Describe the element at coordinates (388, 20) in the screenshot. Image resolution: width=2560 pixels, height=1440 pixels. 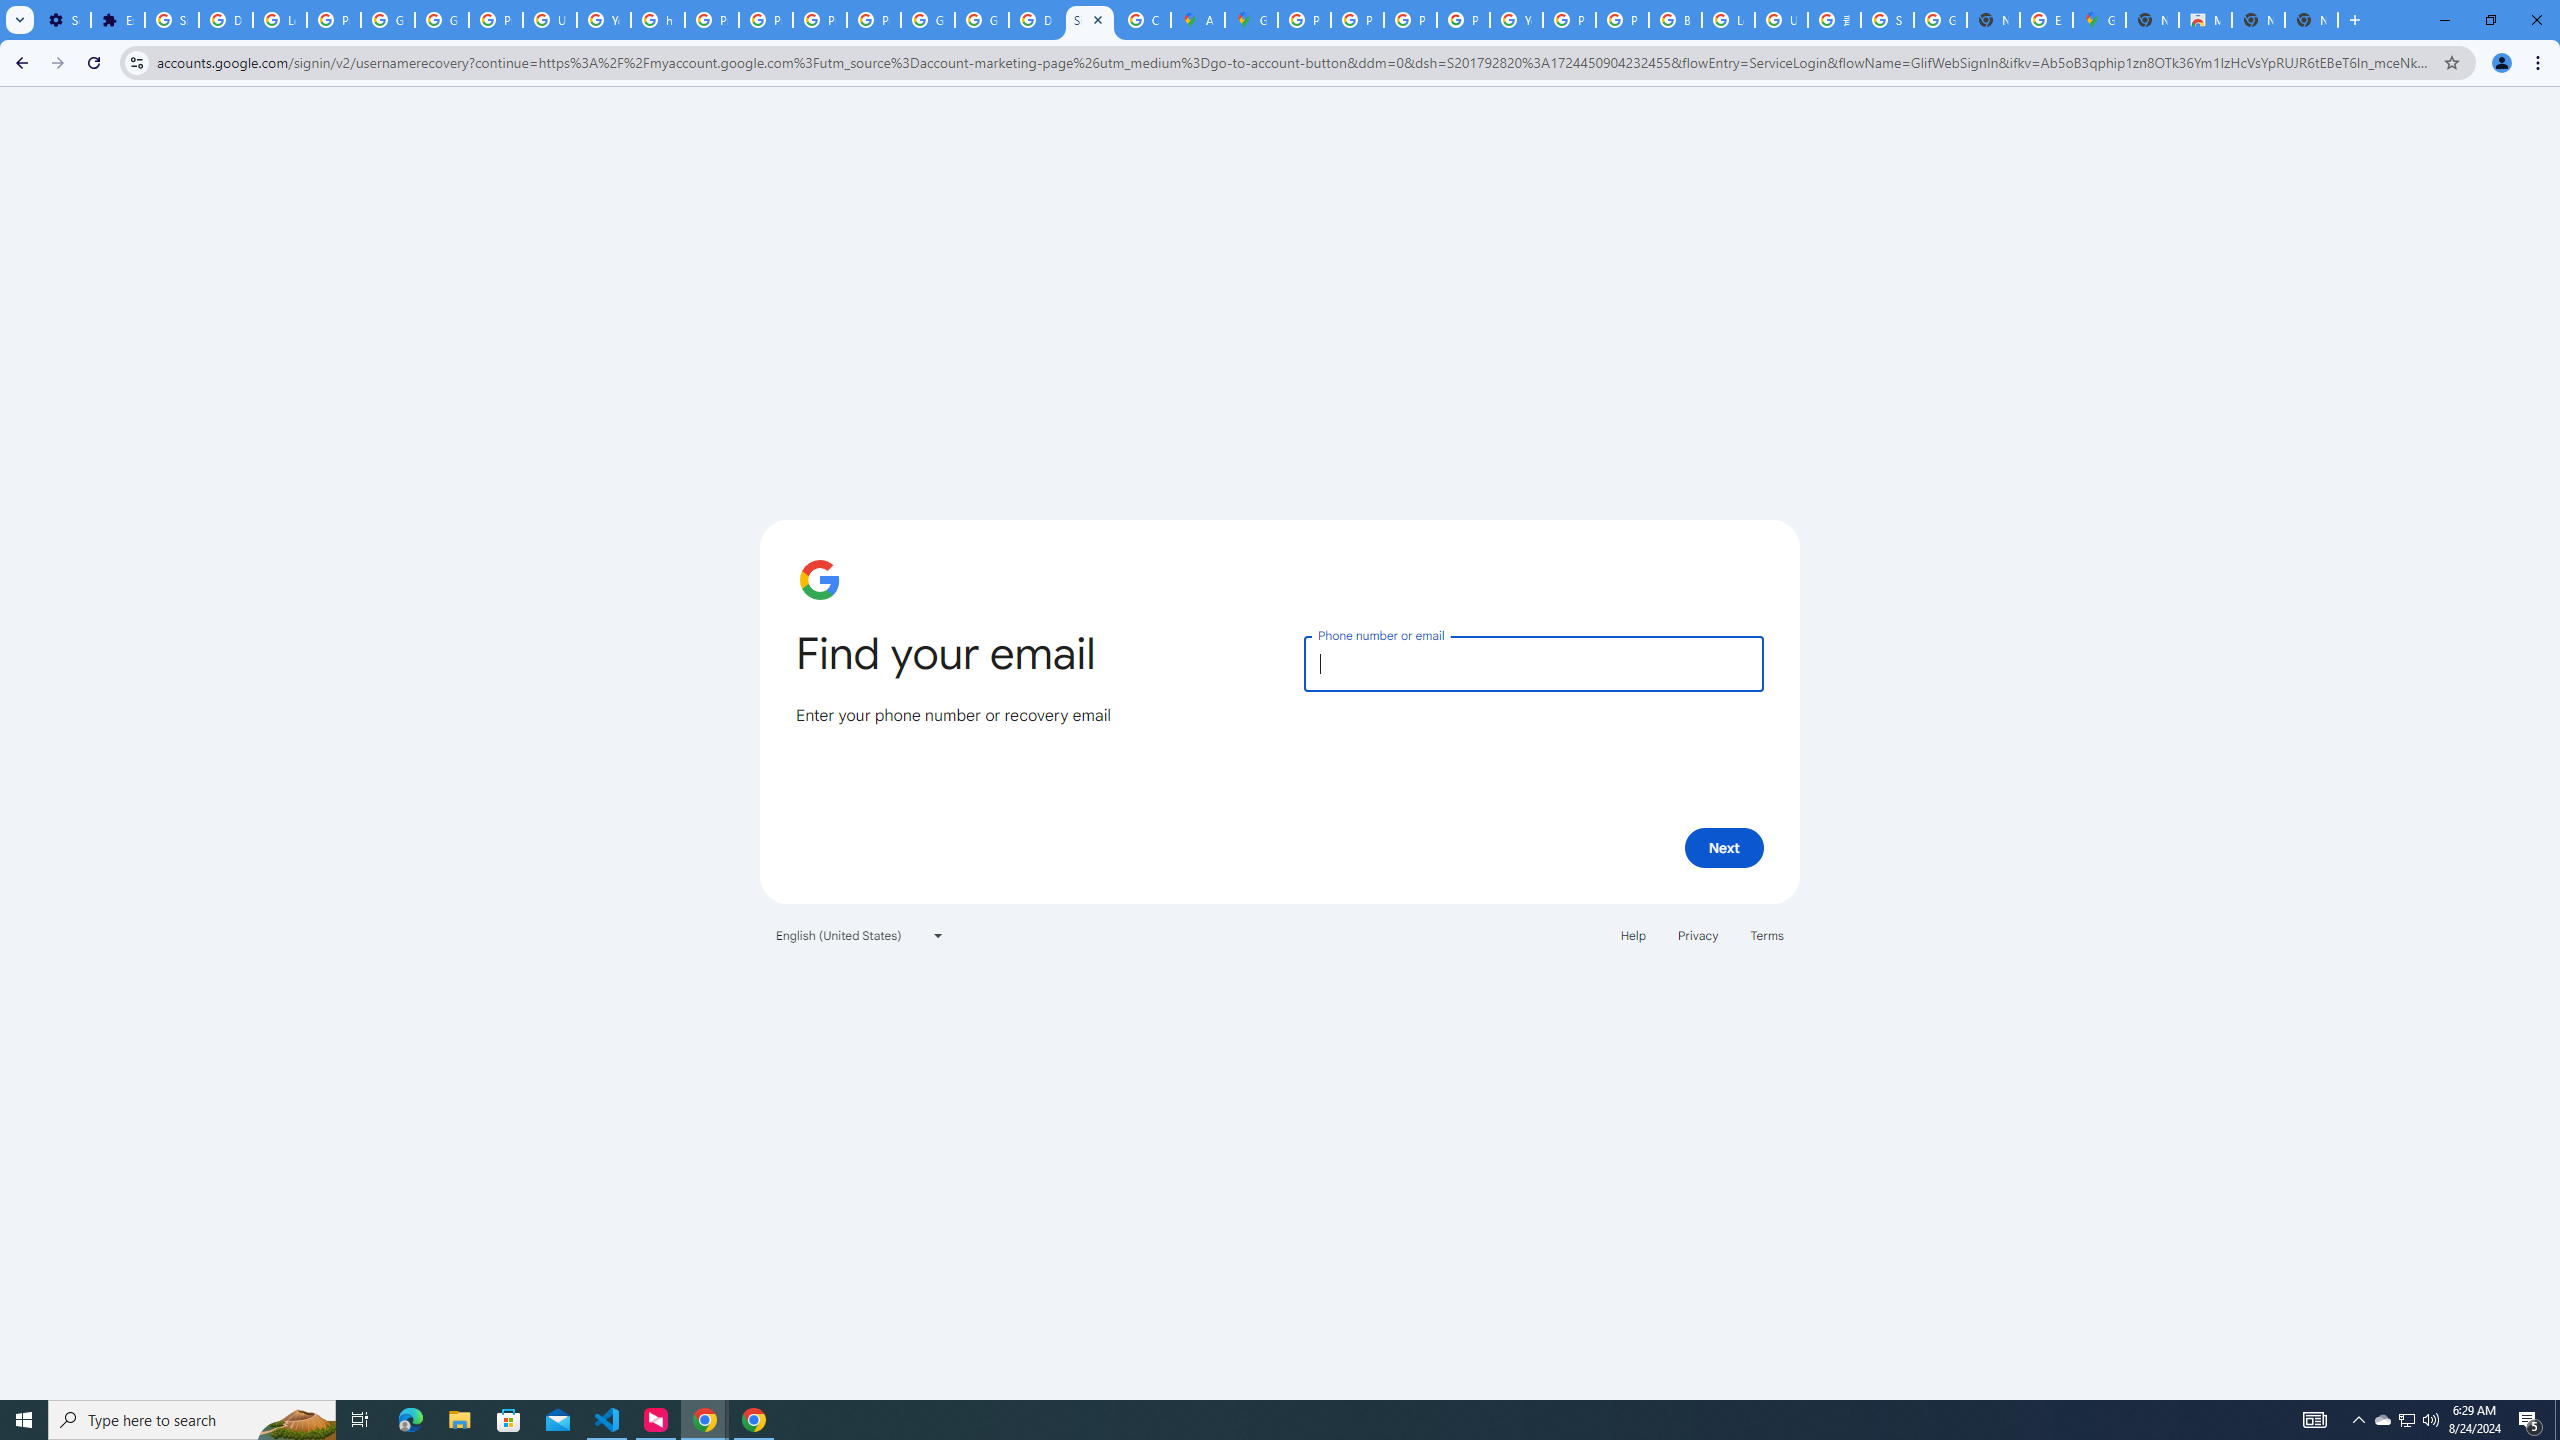
I see `Google Account Help` at that location.